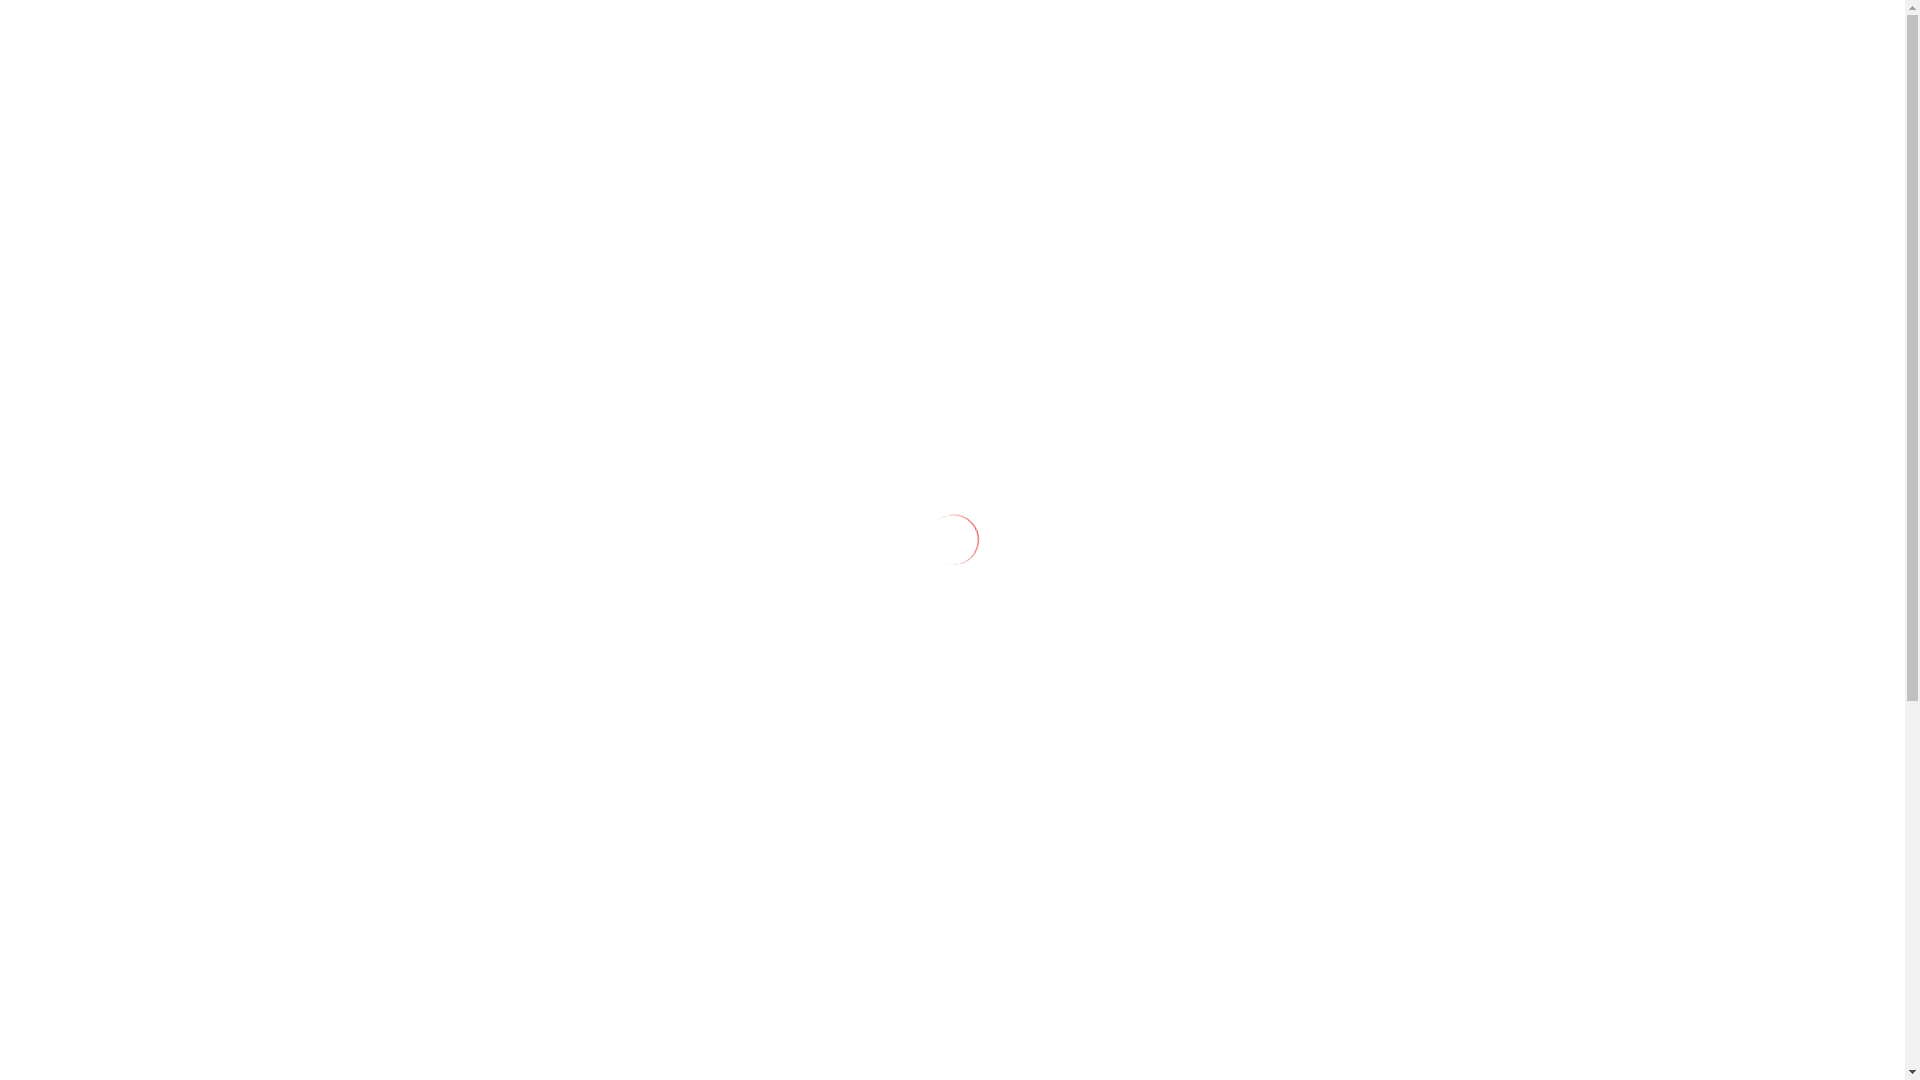 This screenshot has height=1080, width=1920. What do you see at coordinates (437, 30) in the screenshot?
I see `ABOUT` at bounding box center [437, 30].